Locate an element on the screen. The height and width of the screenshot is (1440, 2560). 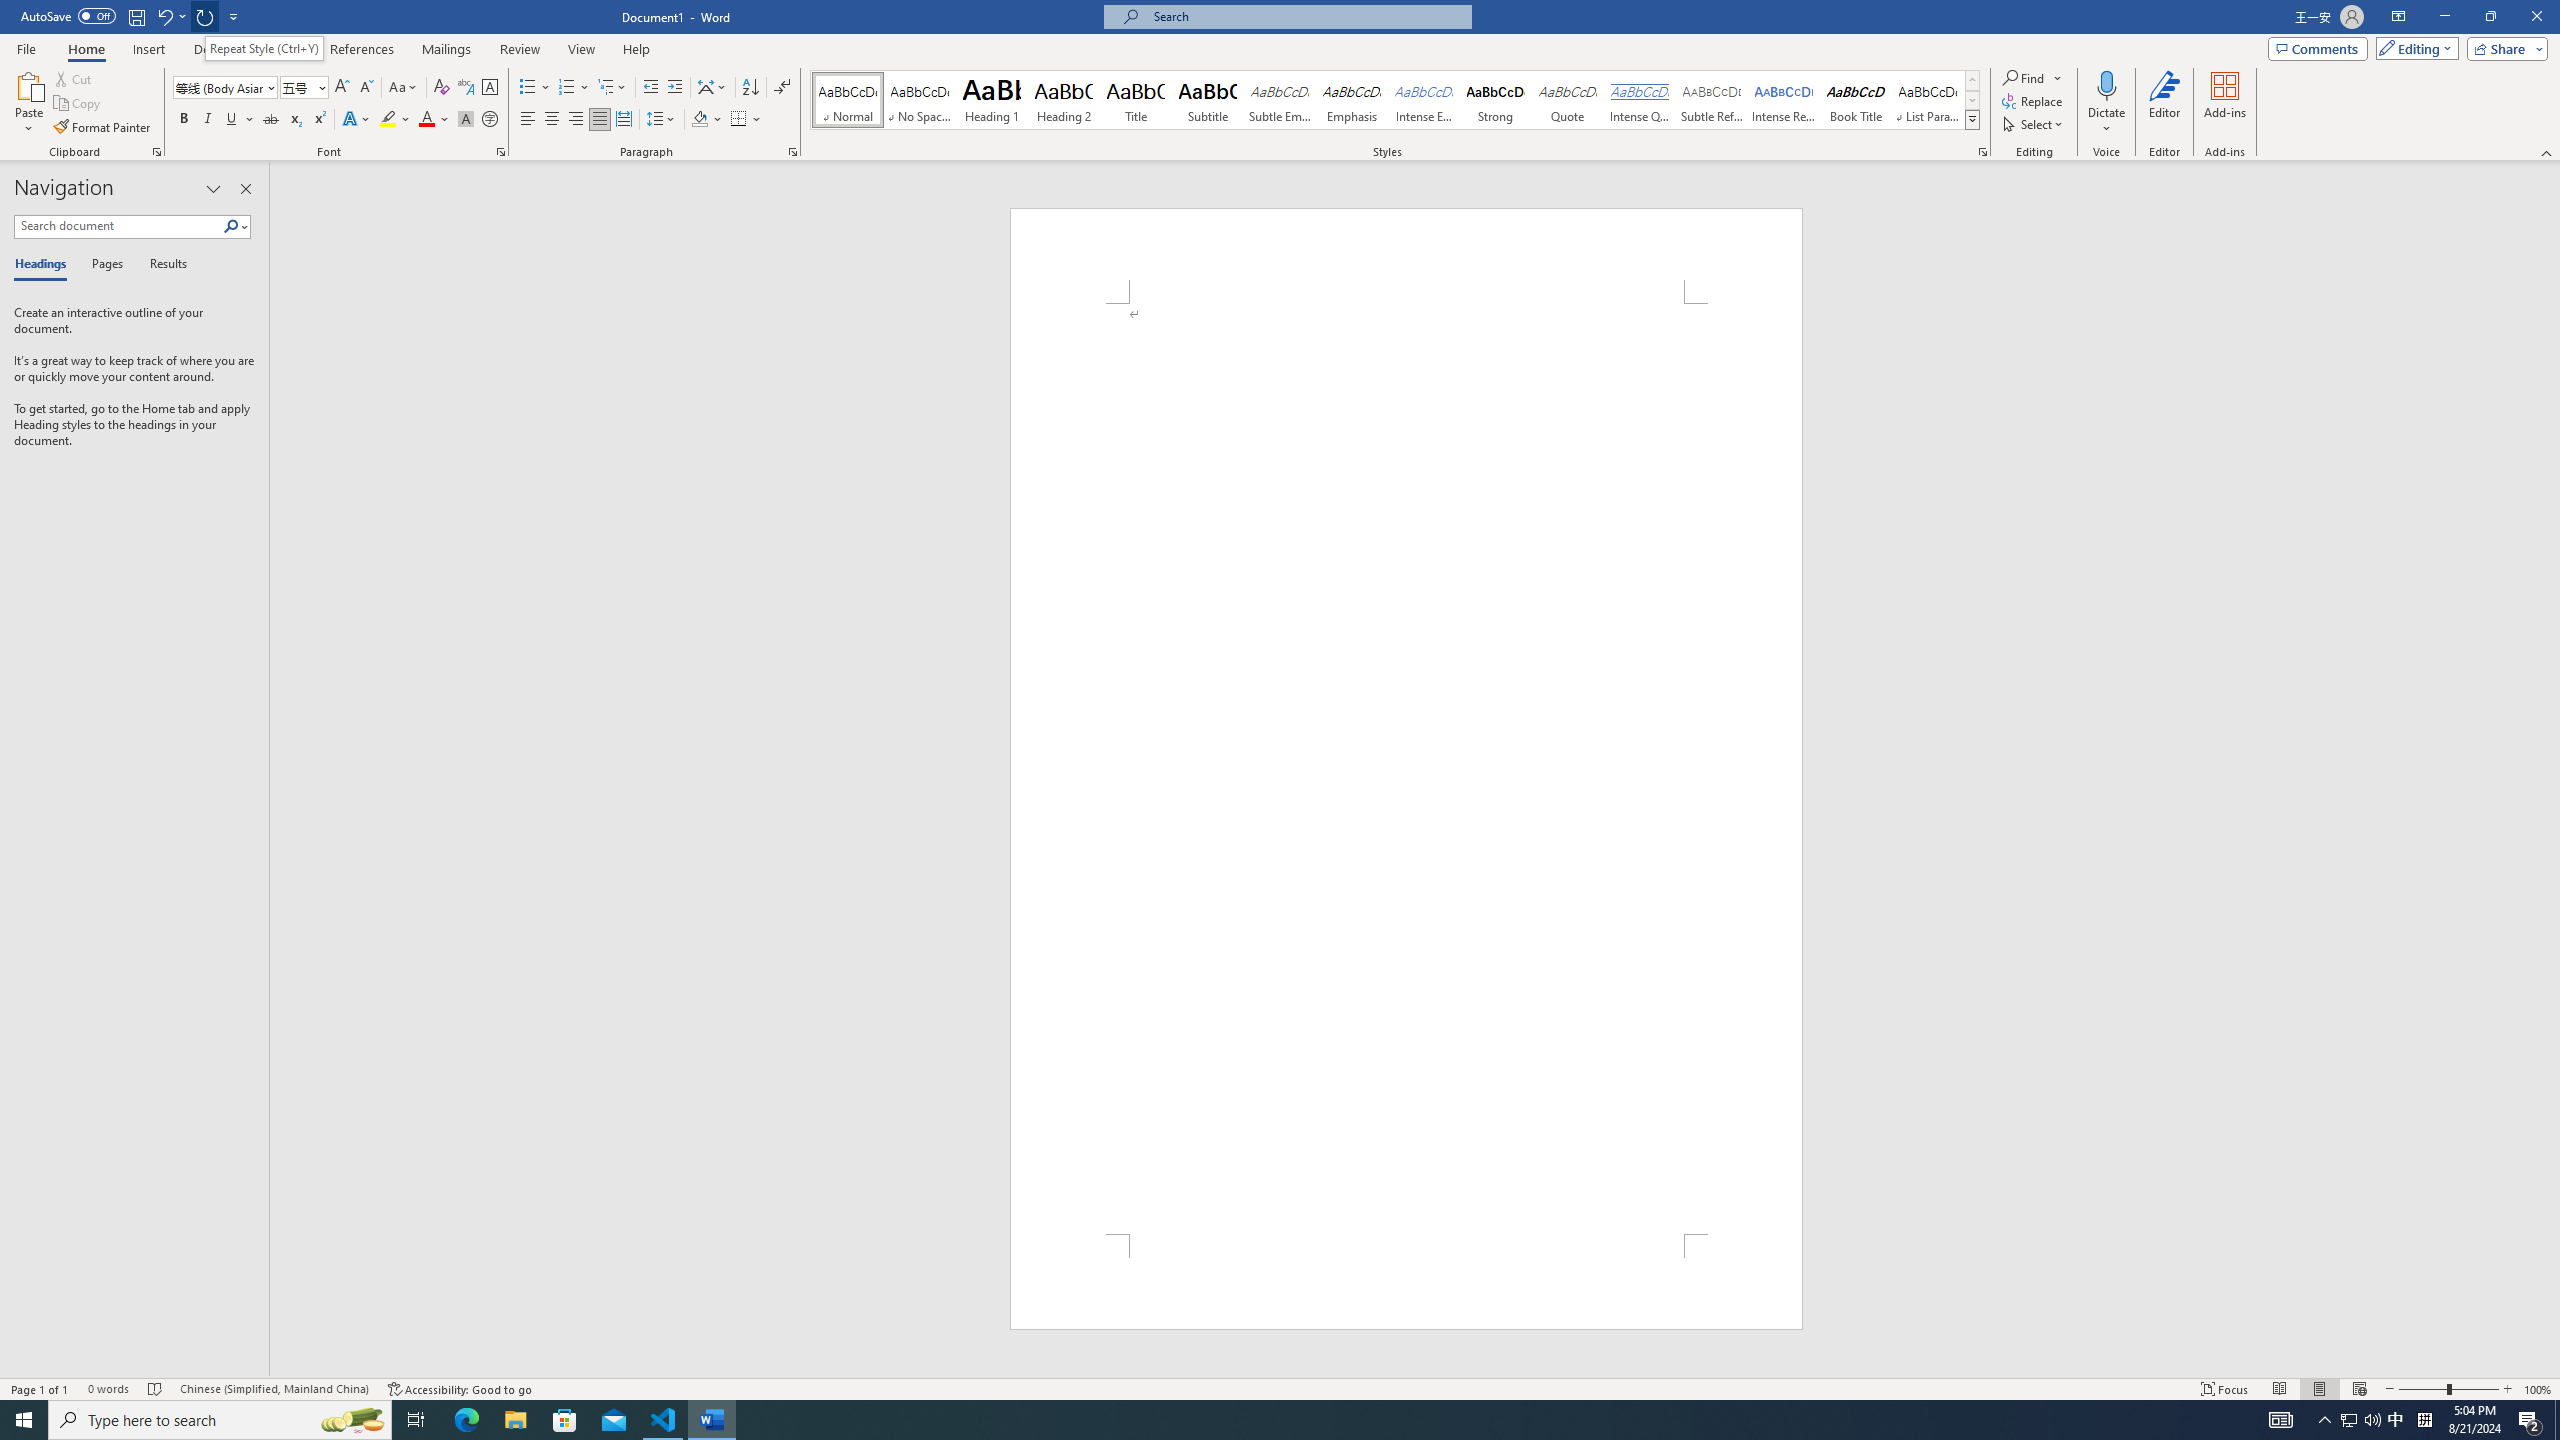
Class: NetUIScrollBar is located at coordinates (2551, 770).